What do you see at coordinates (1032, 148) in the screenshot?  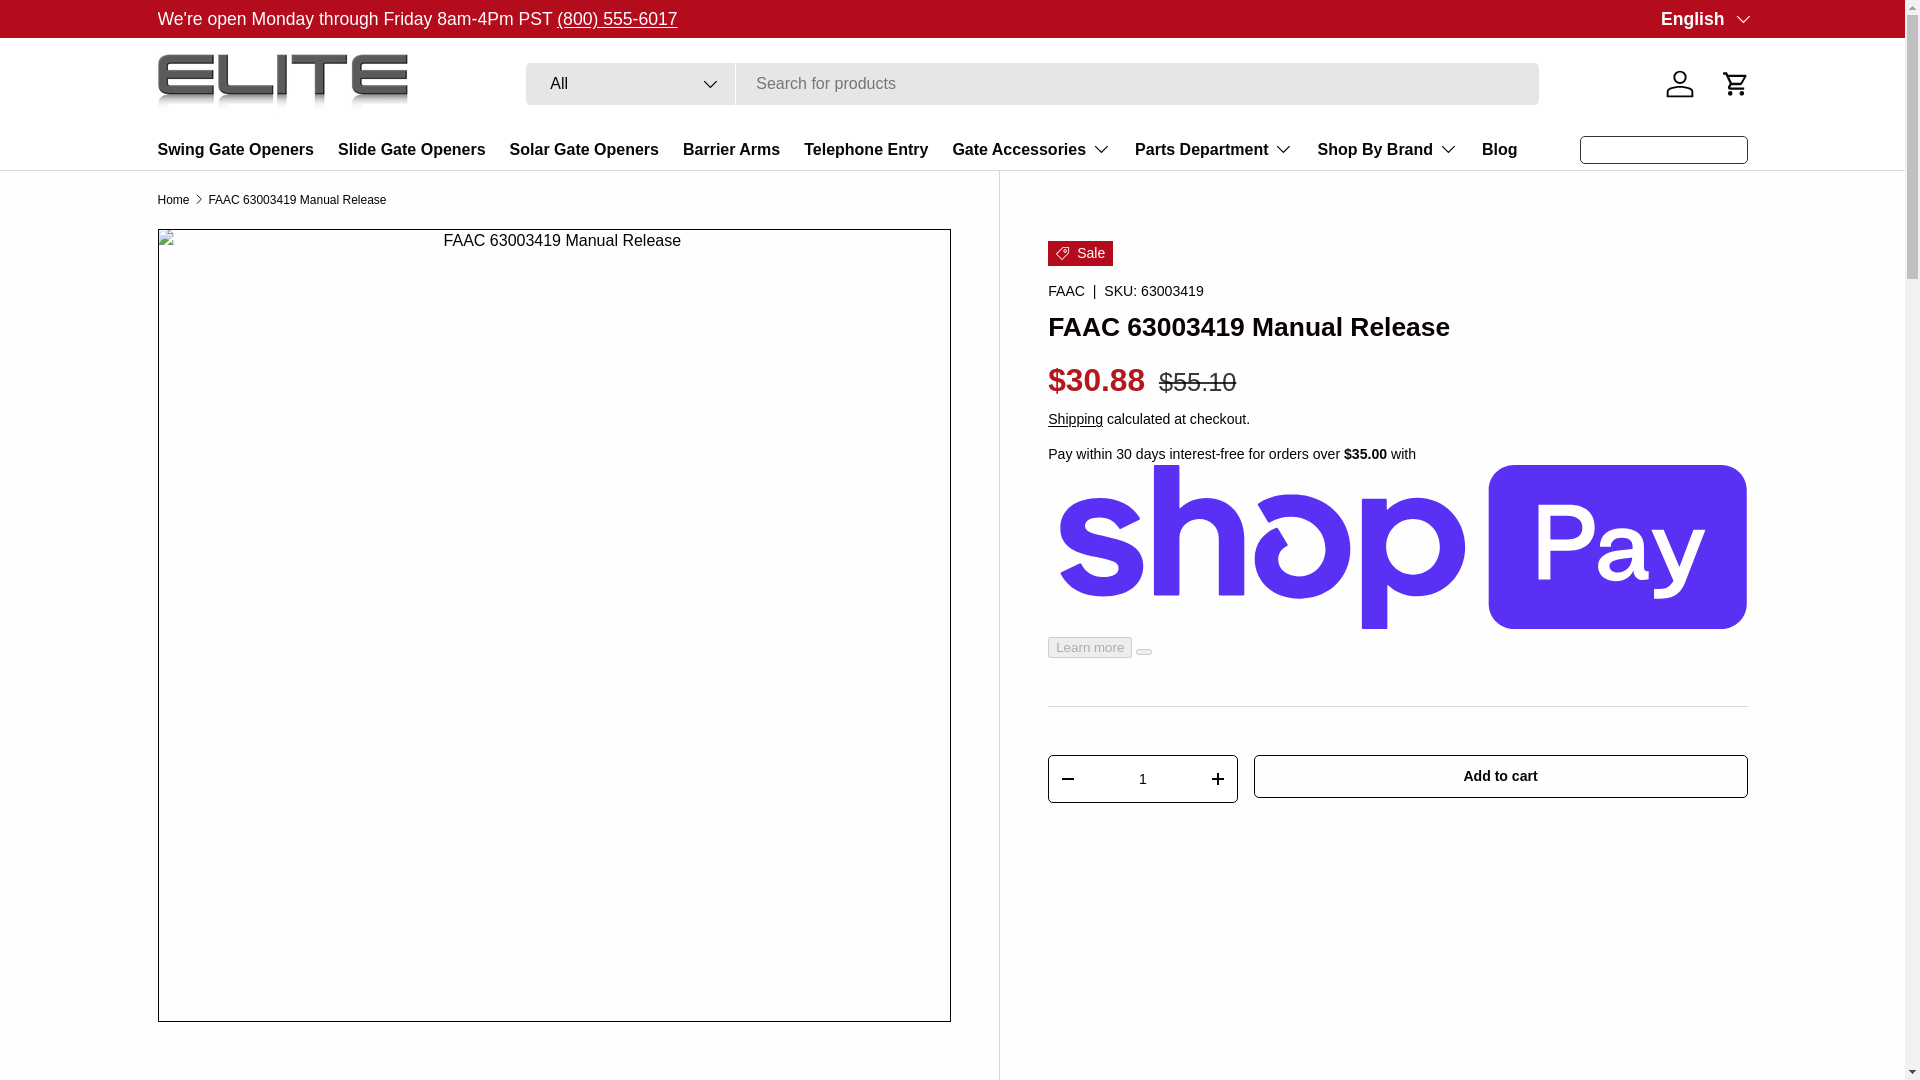 I see `Gate Accessories` at bounding box center [1032, 148].